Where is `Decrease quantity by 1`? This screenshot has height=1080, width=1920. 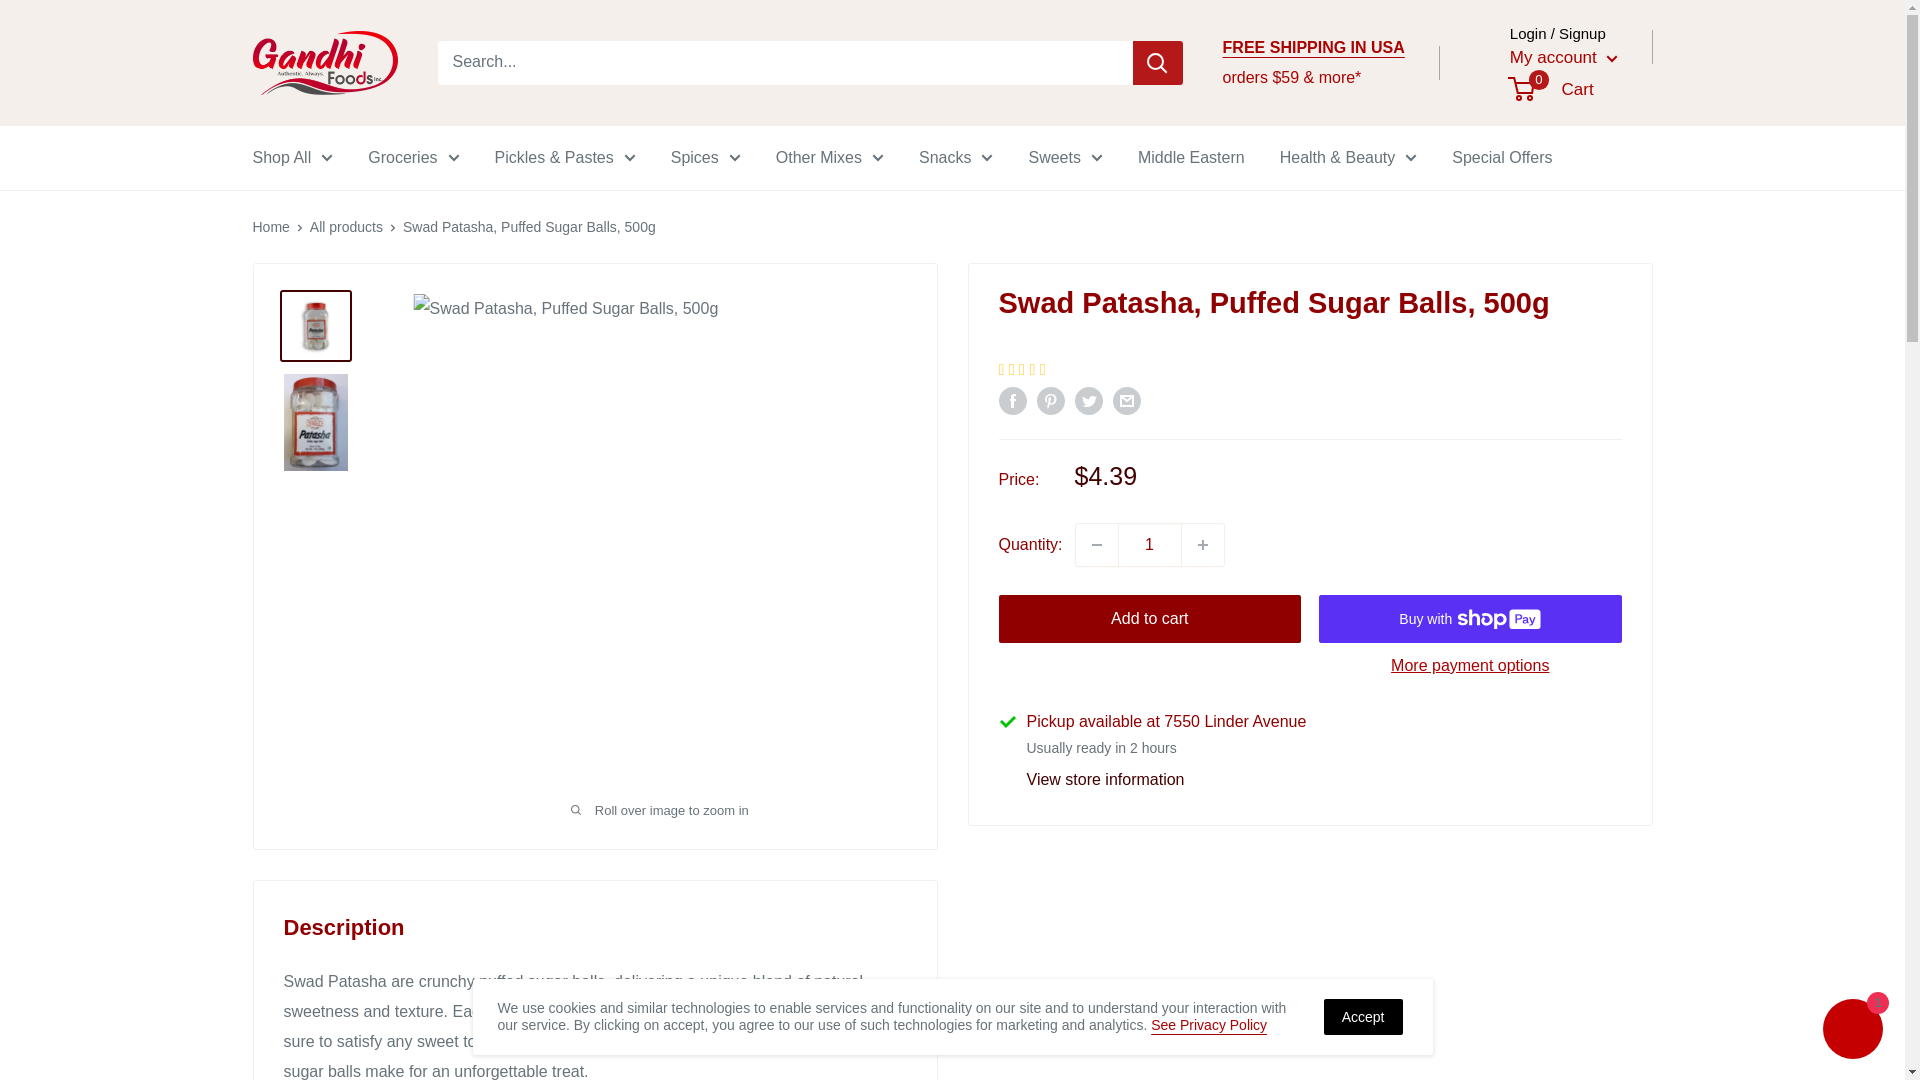
Decrease quantity by 1 is located at coordinates (1096, 544).